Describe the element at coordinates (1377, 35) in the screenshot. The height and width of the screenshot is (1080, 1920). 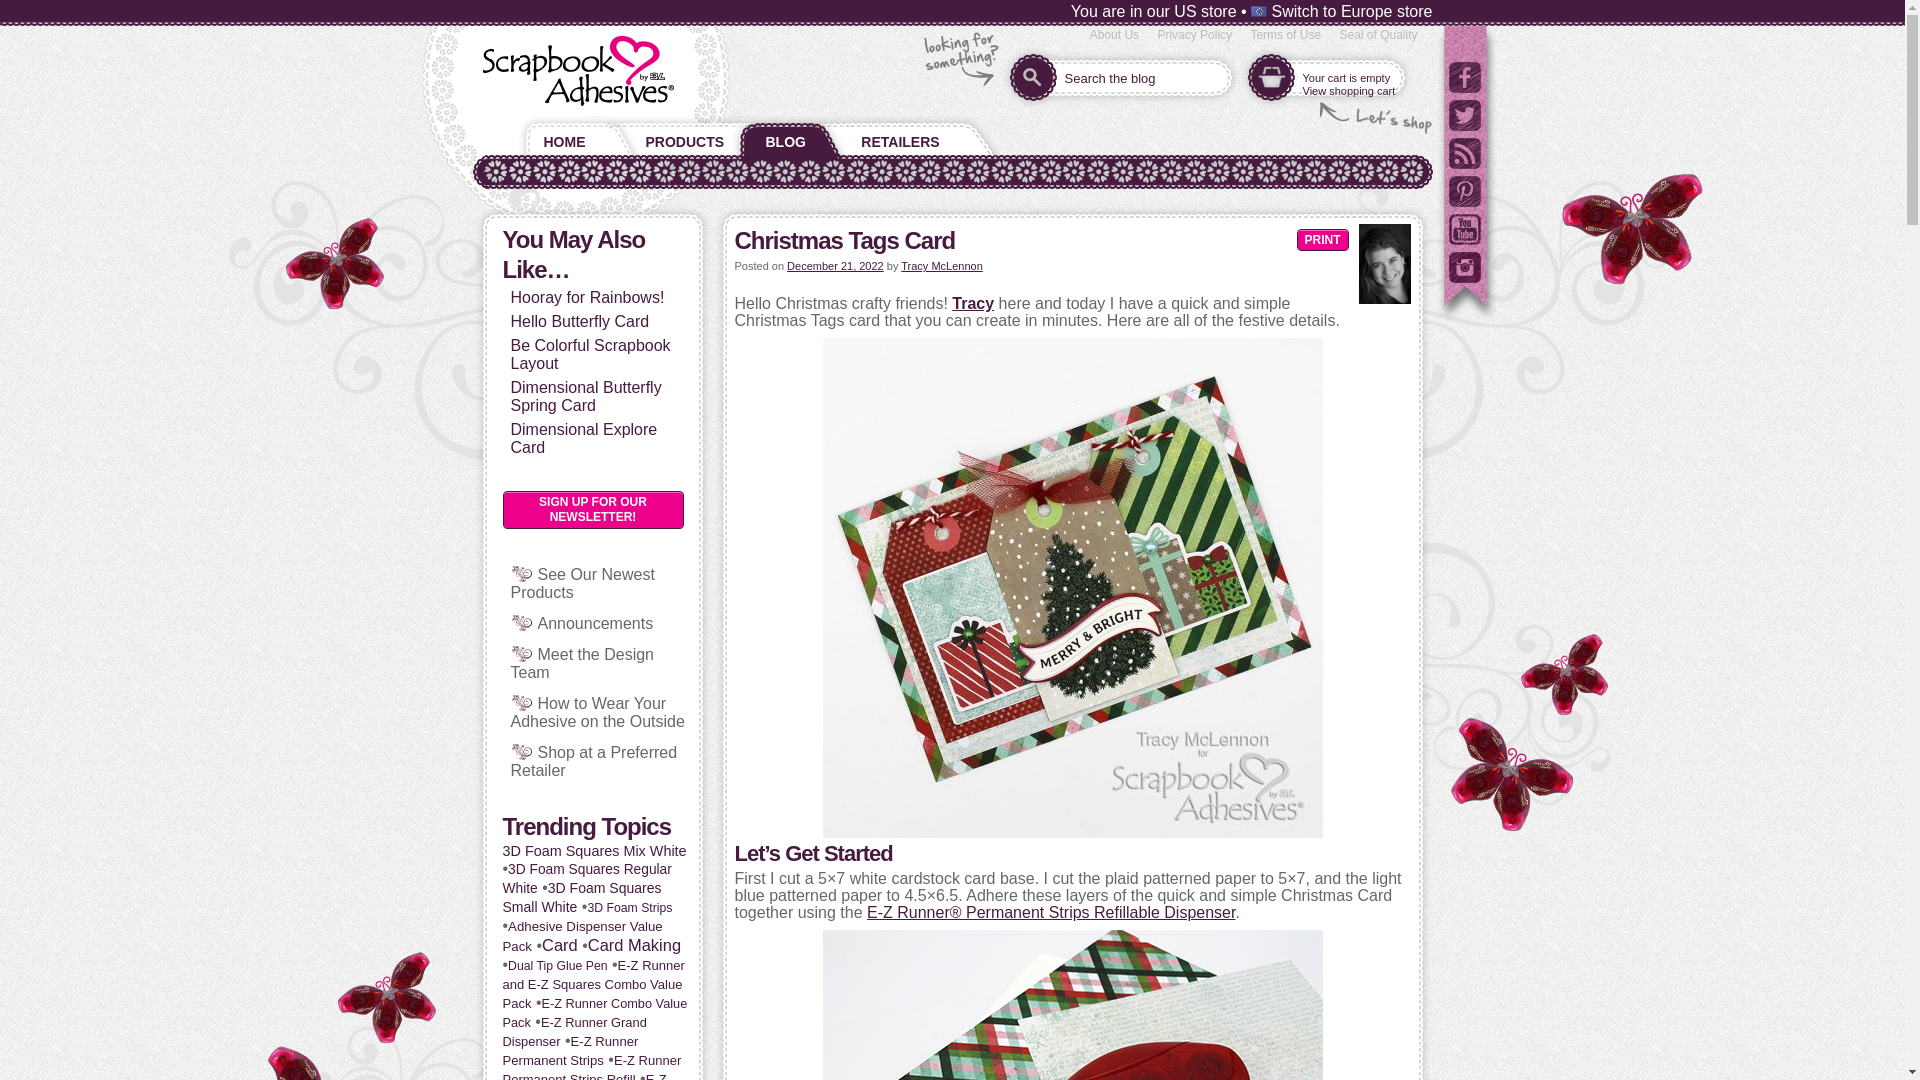
I see `Seal of Quality` at that location.